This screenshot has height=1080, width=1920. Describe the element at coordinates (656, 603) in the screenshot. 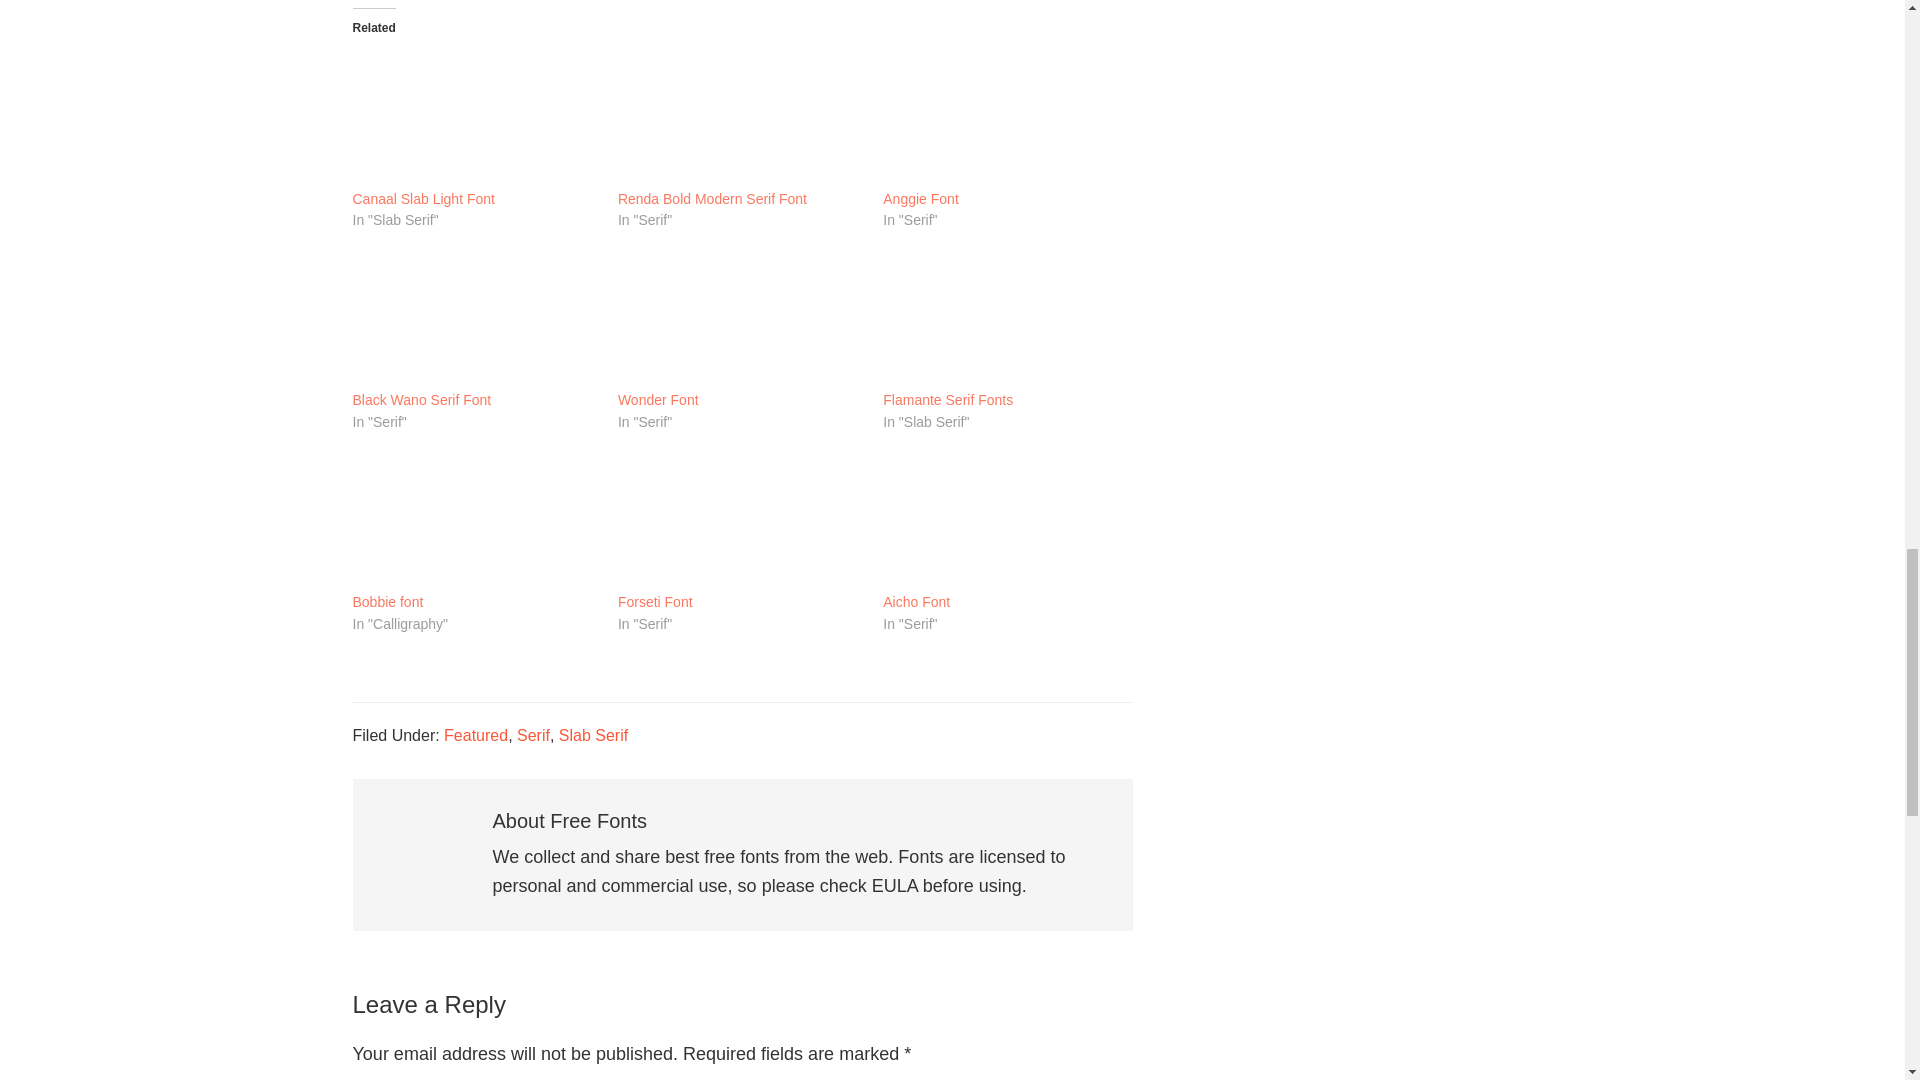

I see `Forseti Font` at that location.